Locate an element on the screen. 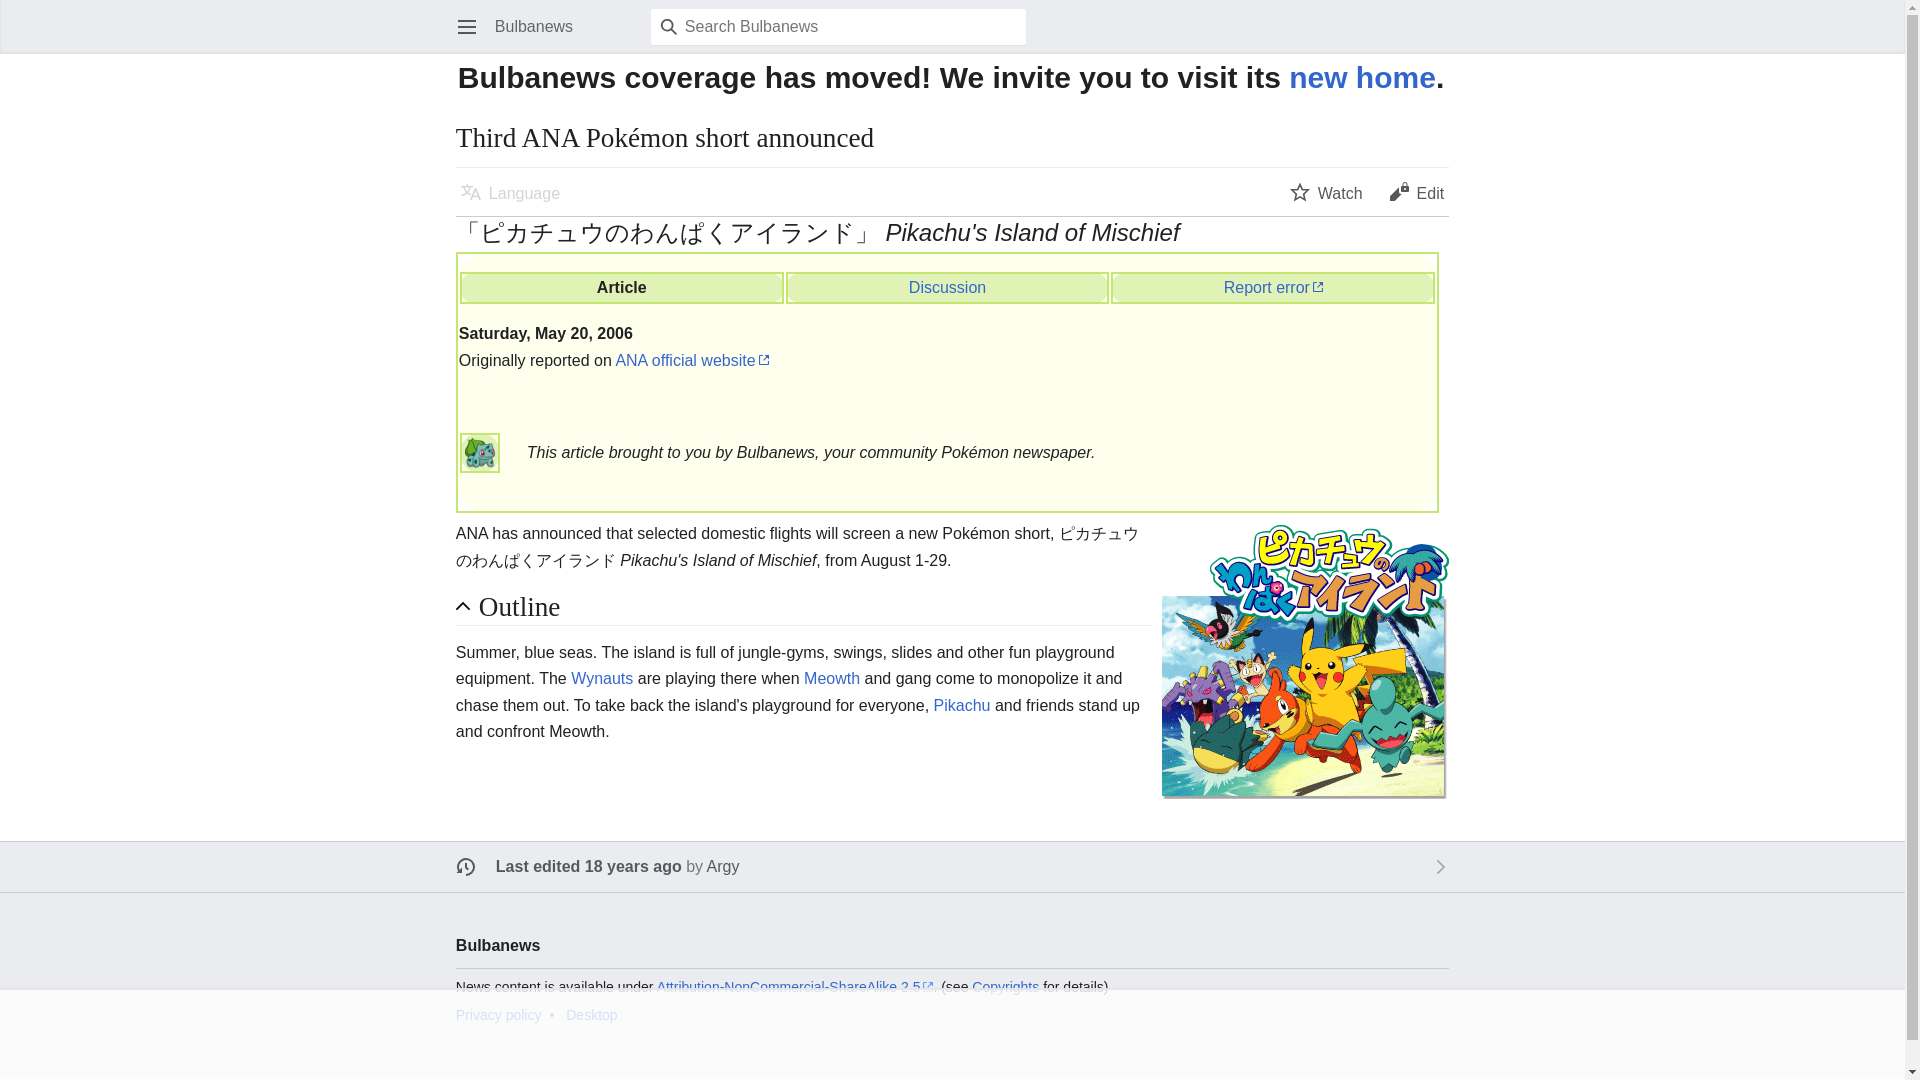 The image size is (1920, 1080). Wynauts is located at coordinates (602, 678).